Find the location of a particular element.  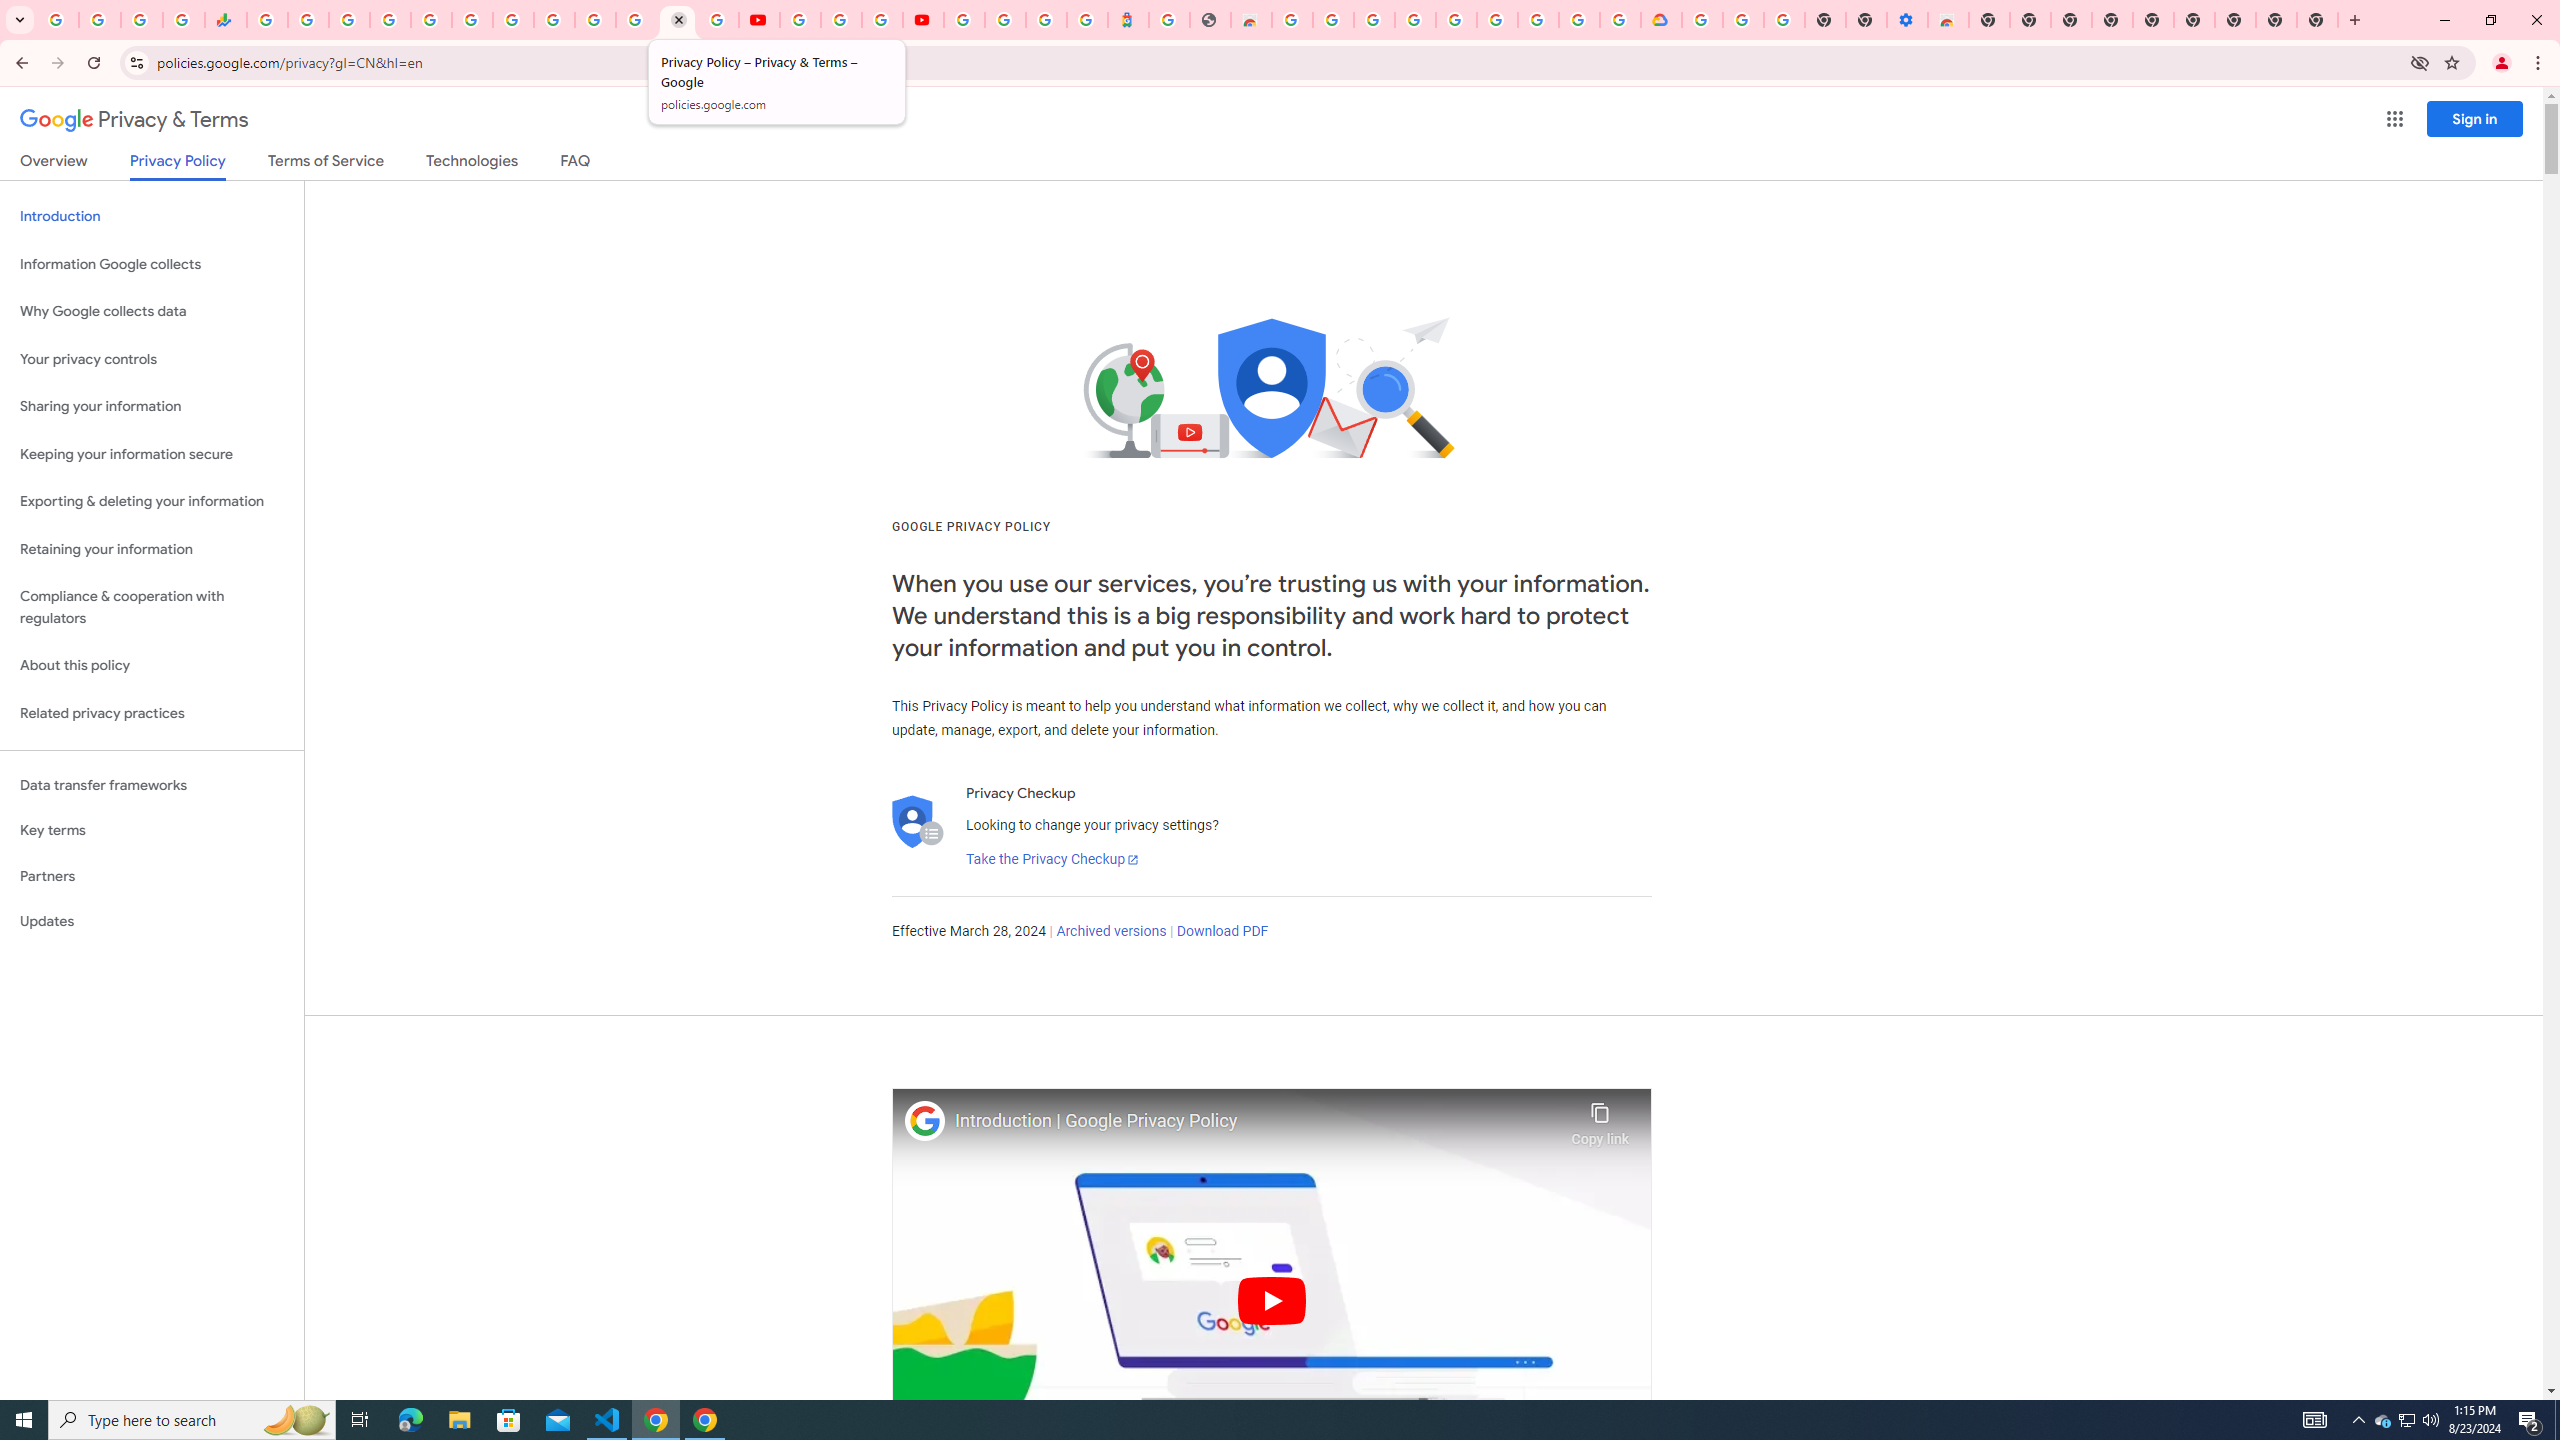

YouTube is located at coordinates (758, 20).